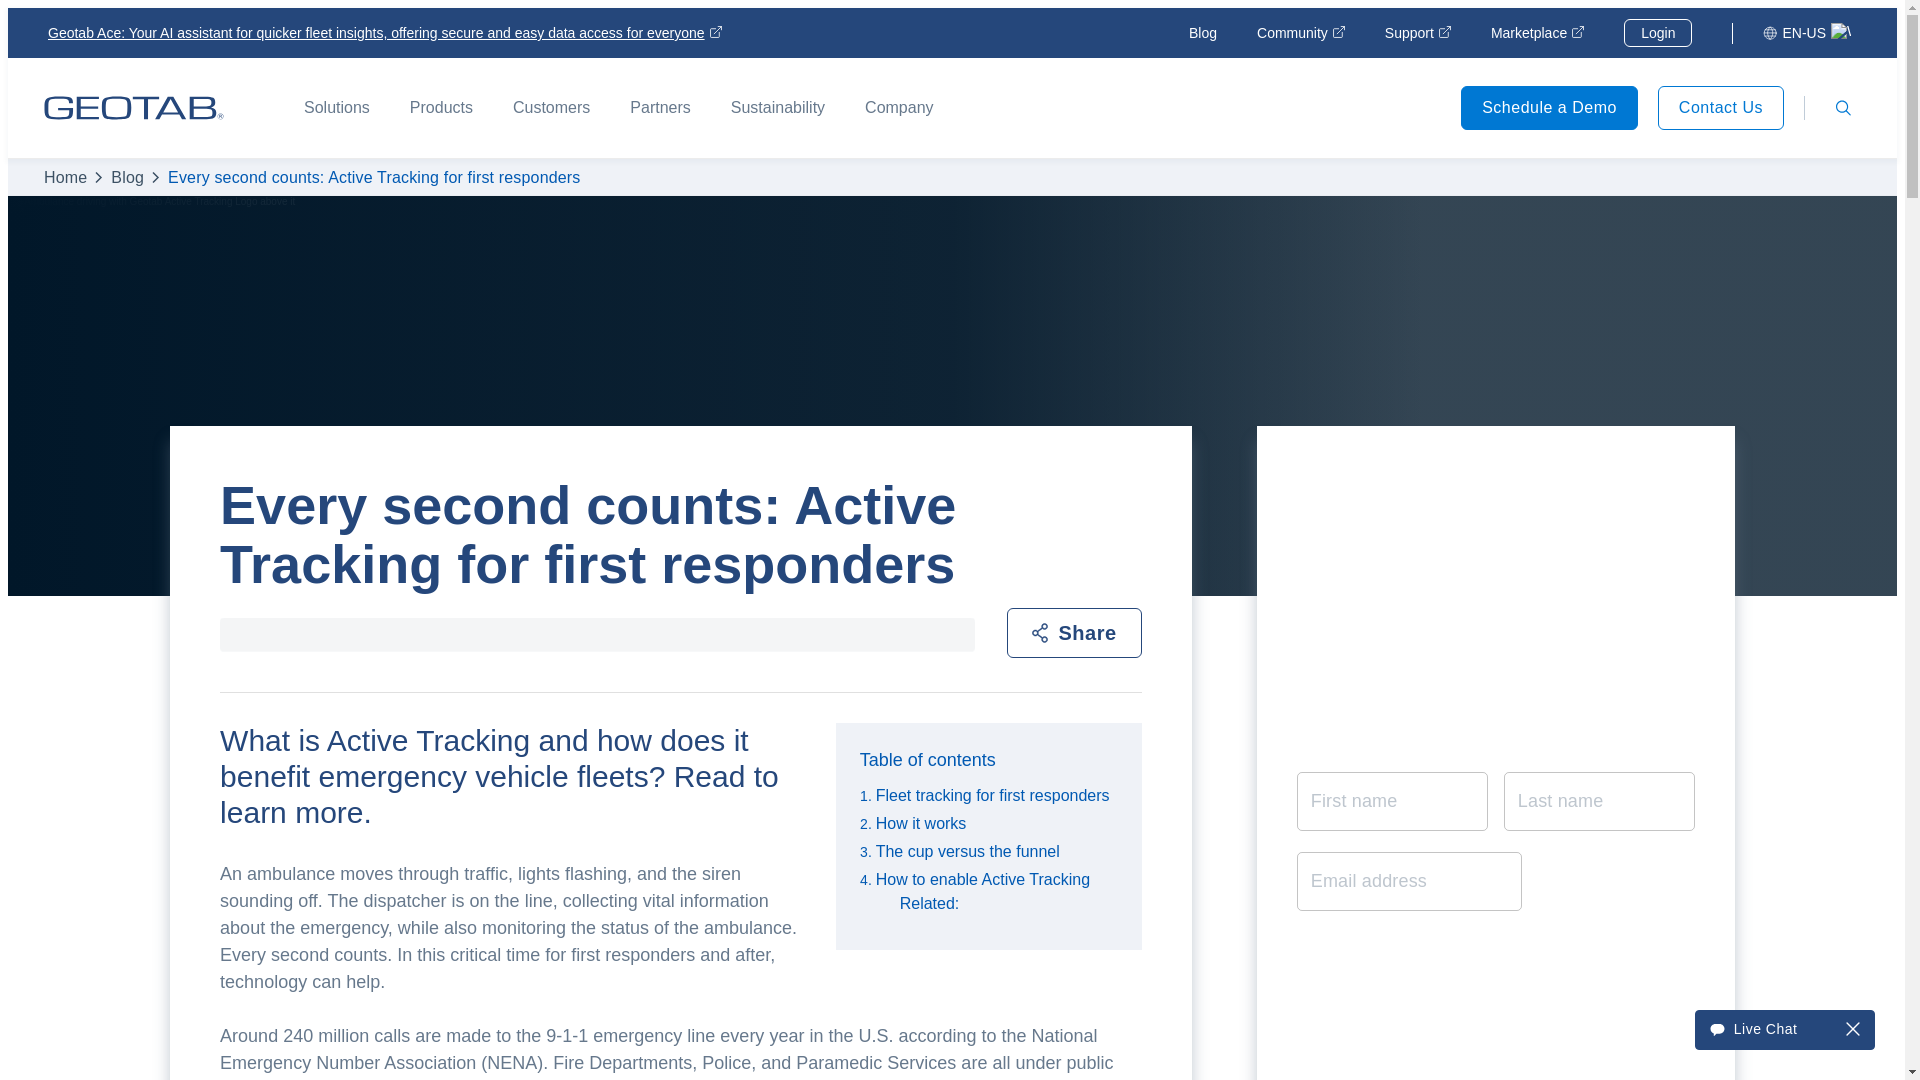  What do you see at coordinates (1418, 32) in the screenshot?
I see `This link may open in a new tab` at bounding box center [1418, 32].